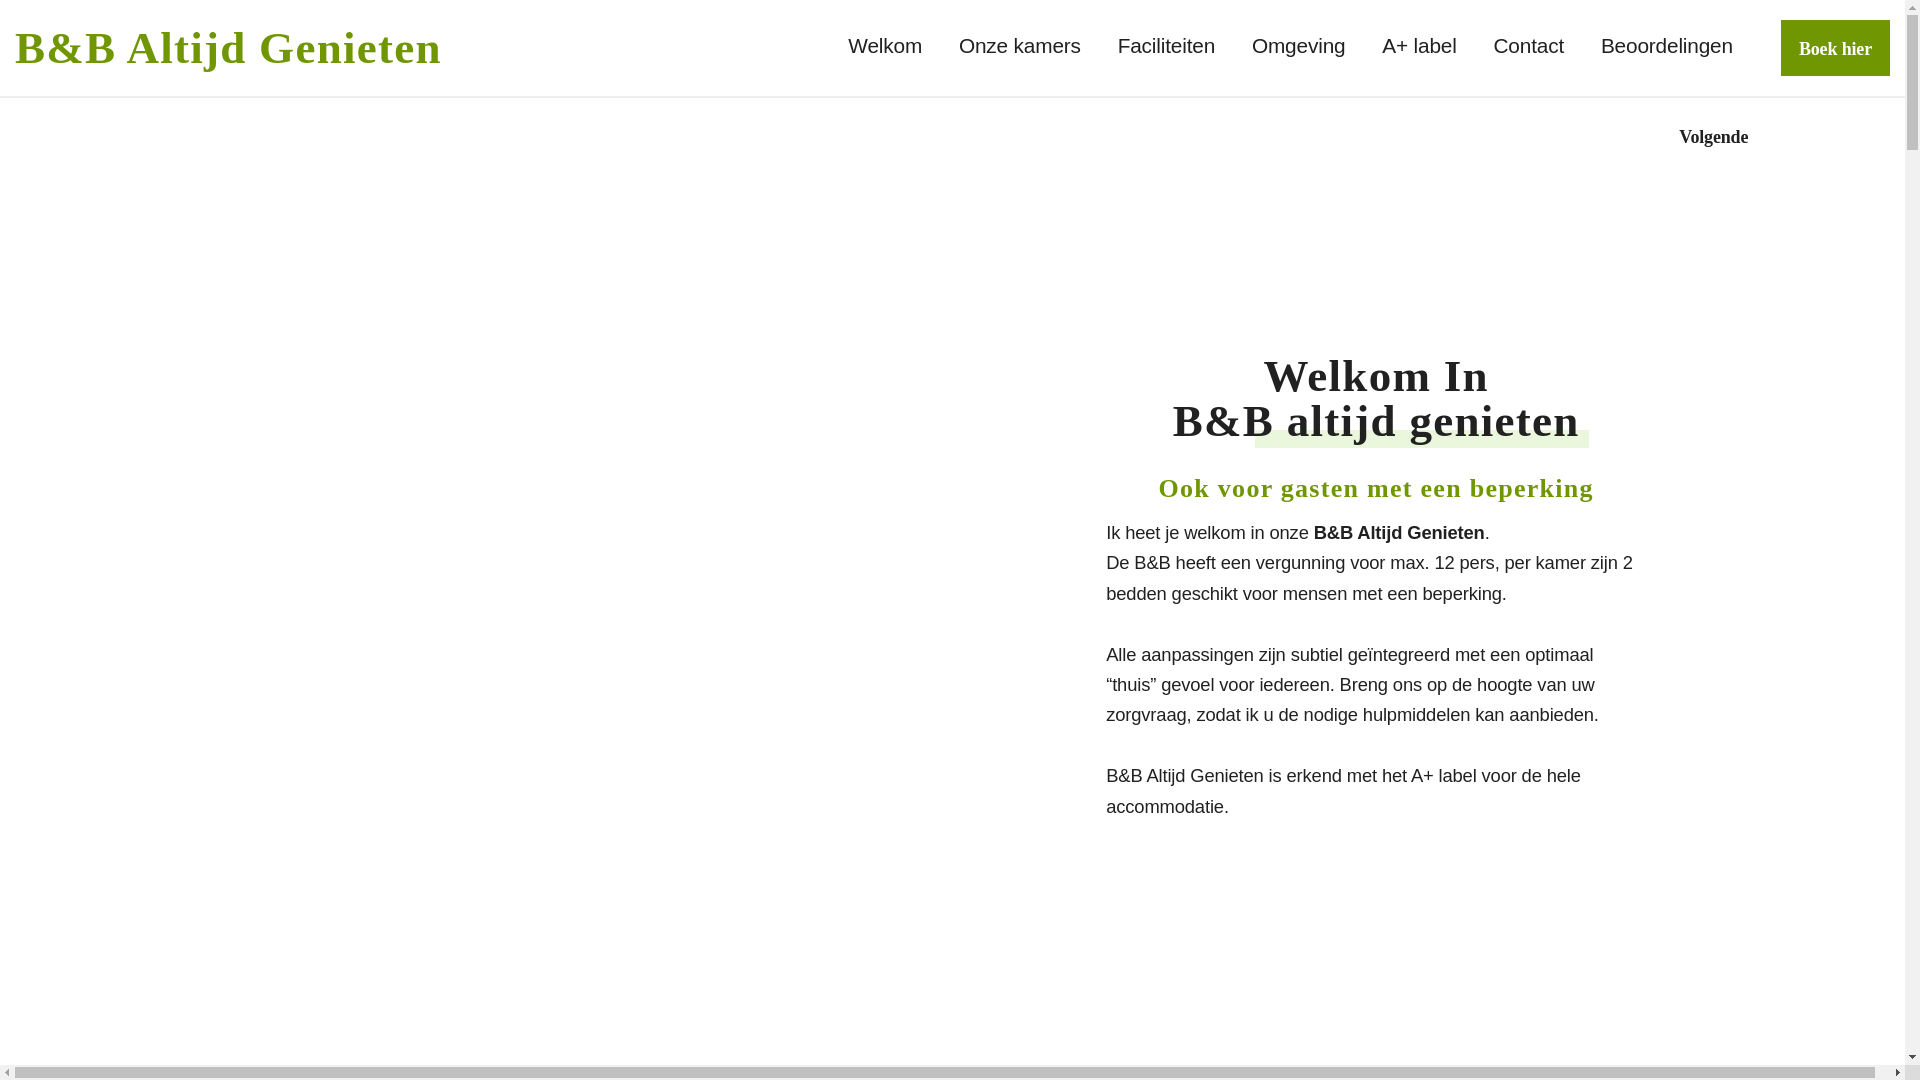  What do you see at coordinates (1167, 46) in the screenshot?
I see `Faciliteiten` at bounding box center [1167, 46].